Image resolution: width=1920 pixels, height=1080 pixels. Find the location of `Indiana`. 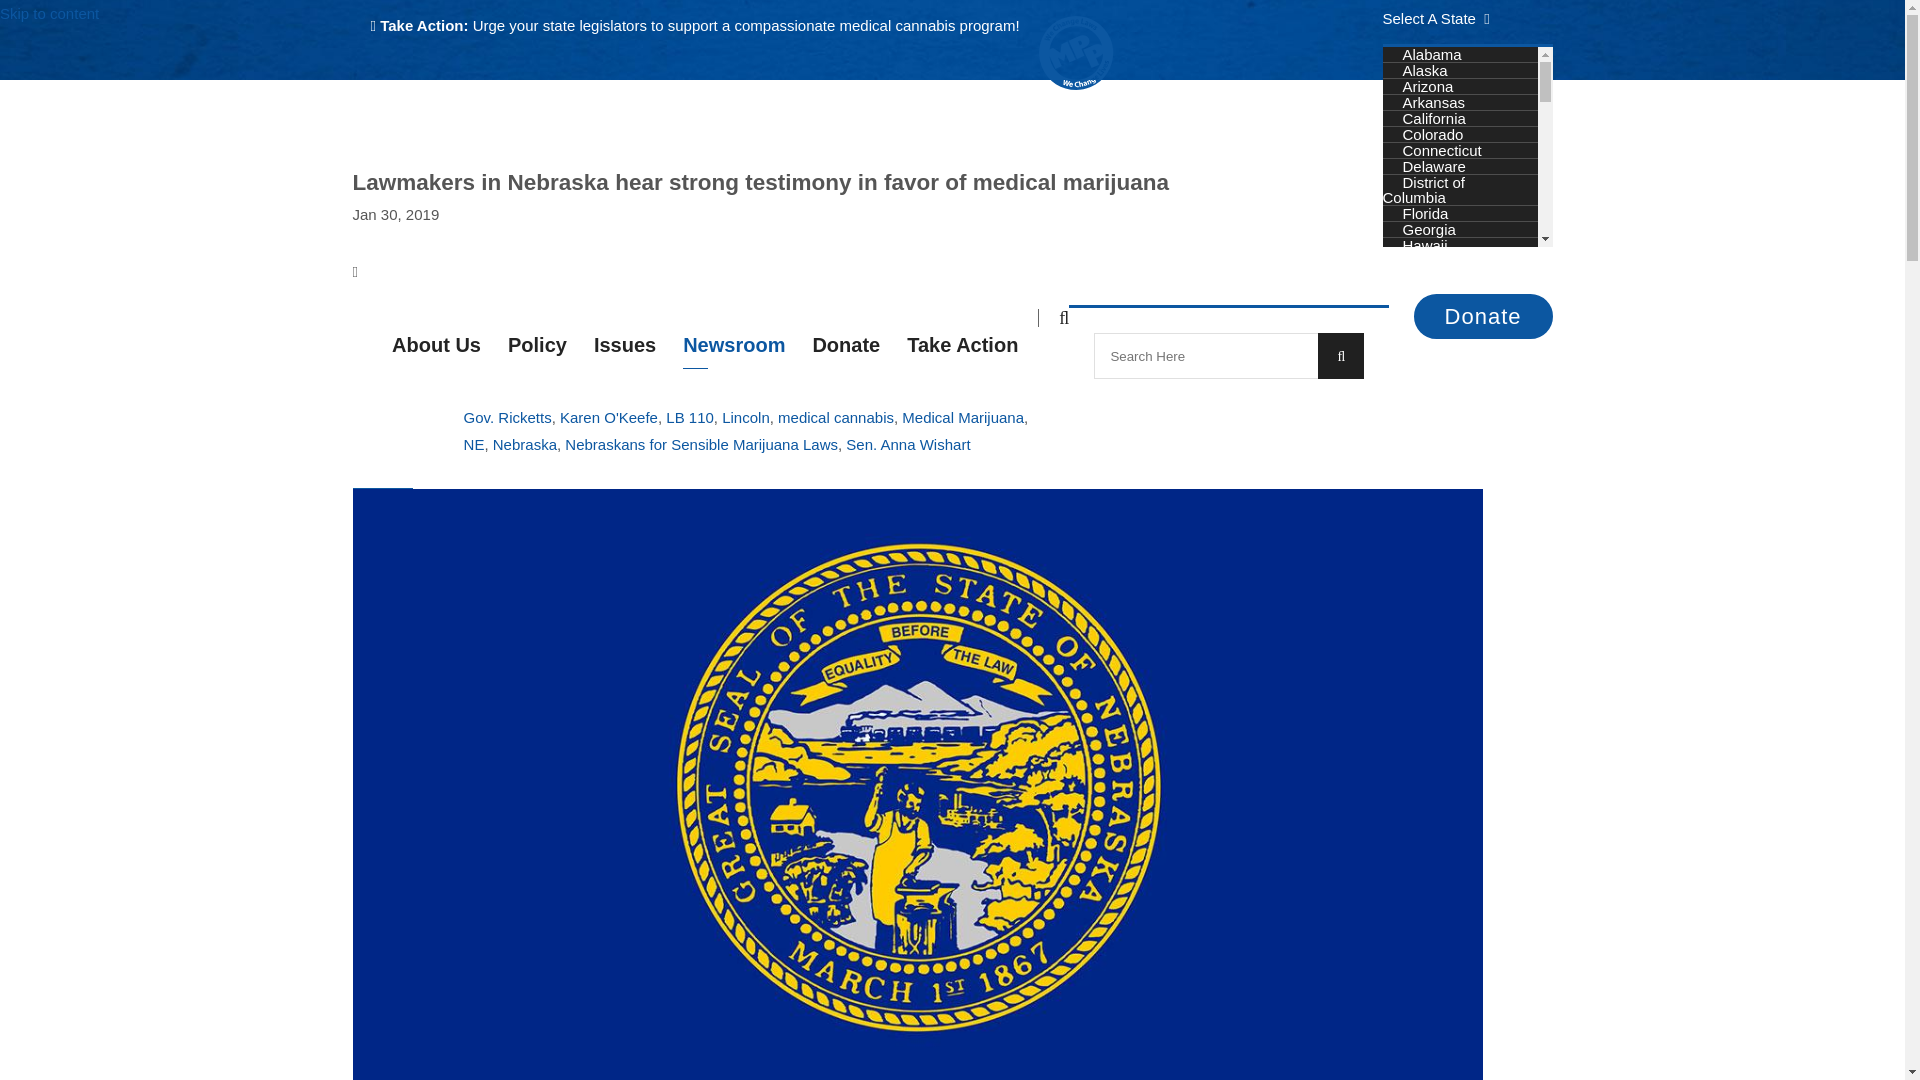

Indiana is located at coordinates (1426, 294).